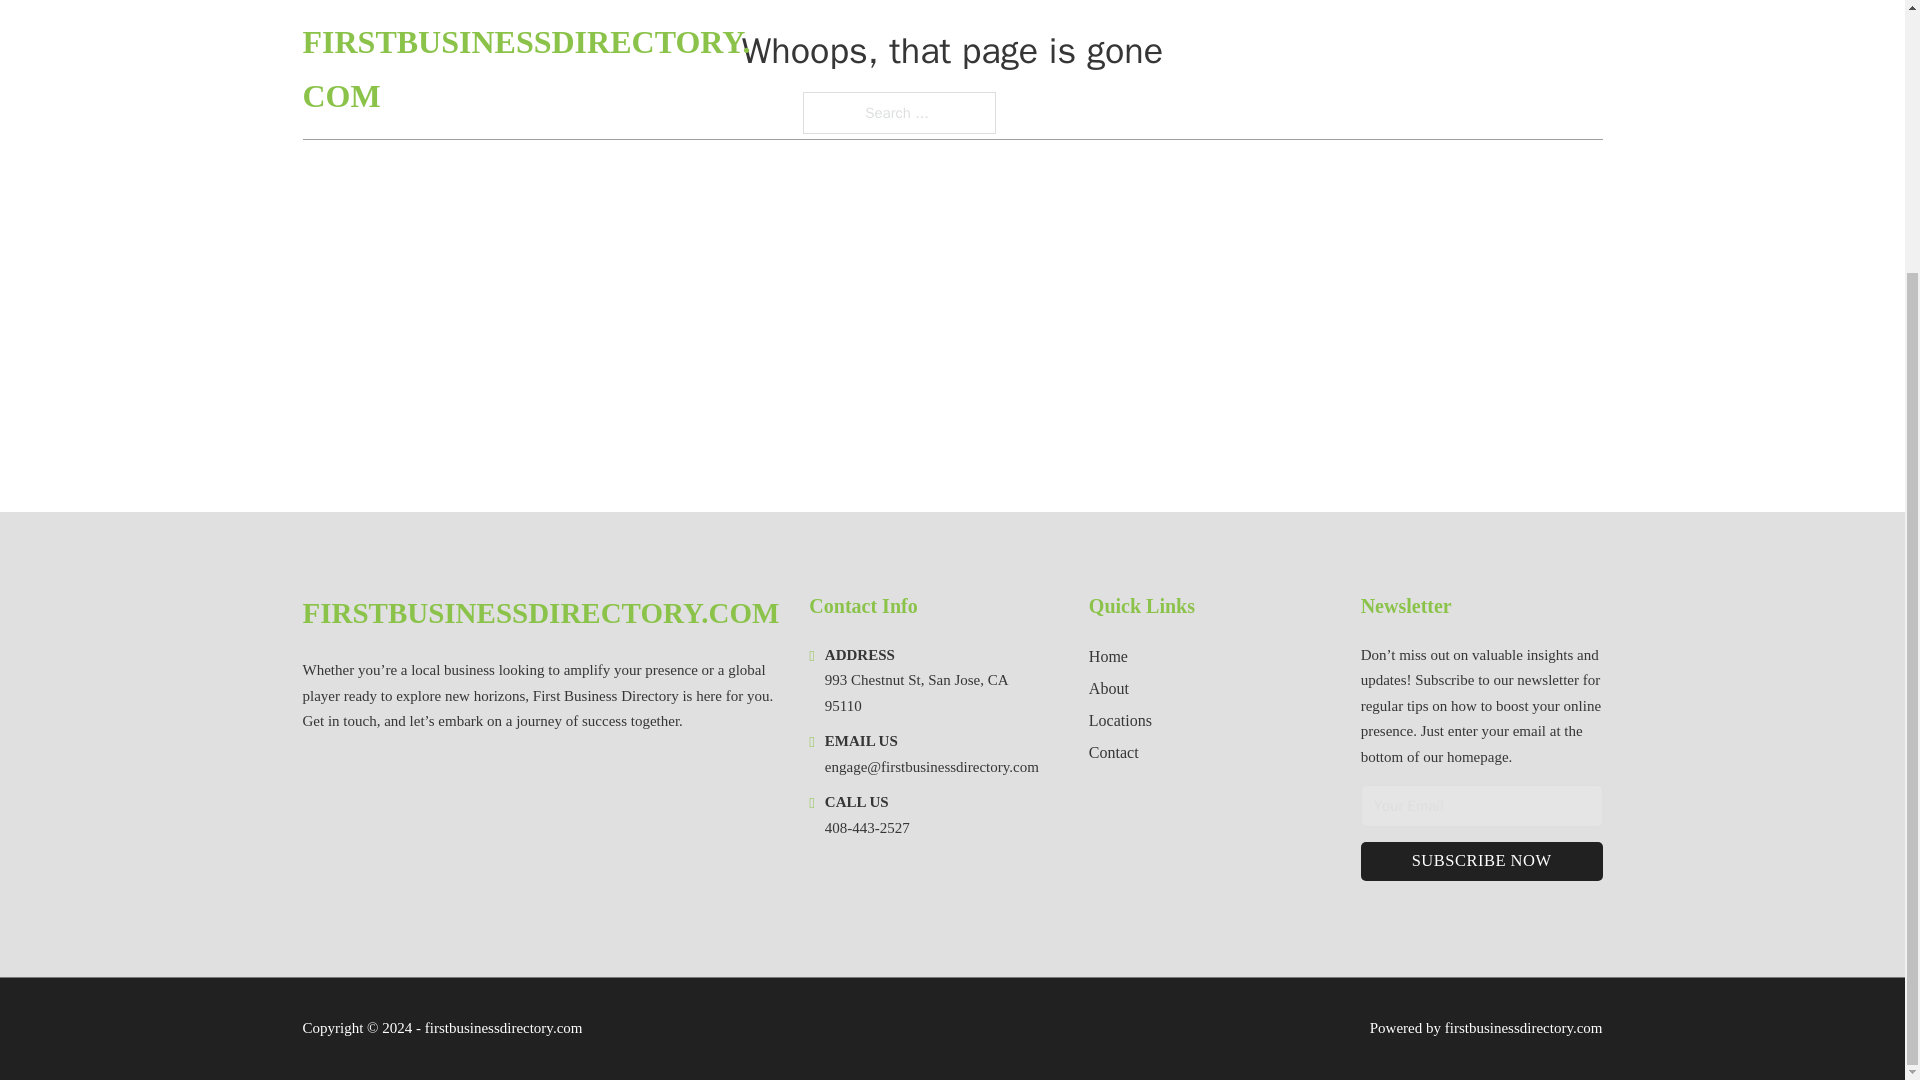 The width and height of the screenshot is (1920, 1080). Describe the element at coordinates (1108, 688) in the screenshot. I see `About` at that location.